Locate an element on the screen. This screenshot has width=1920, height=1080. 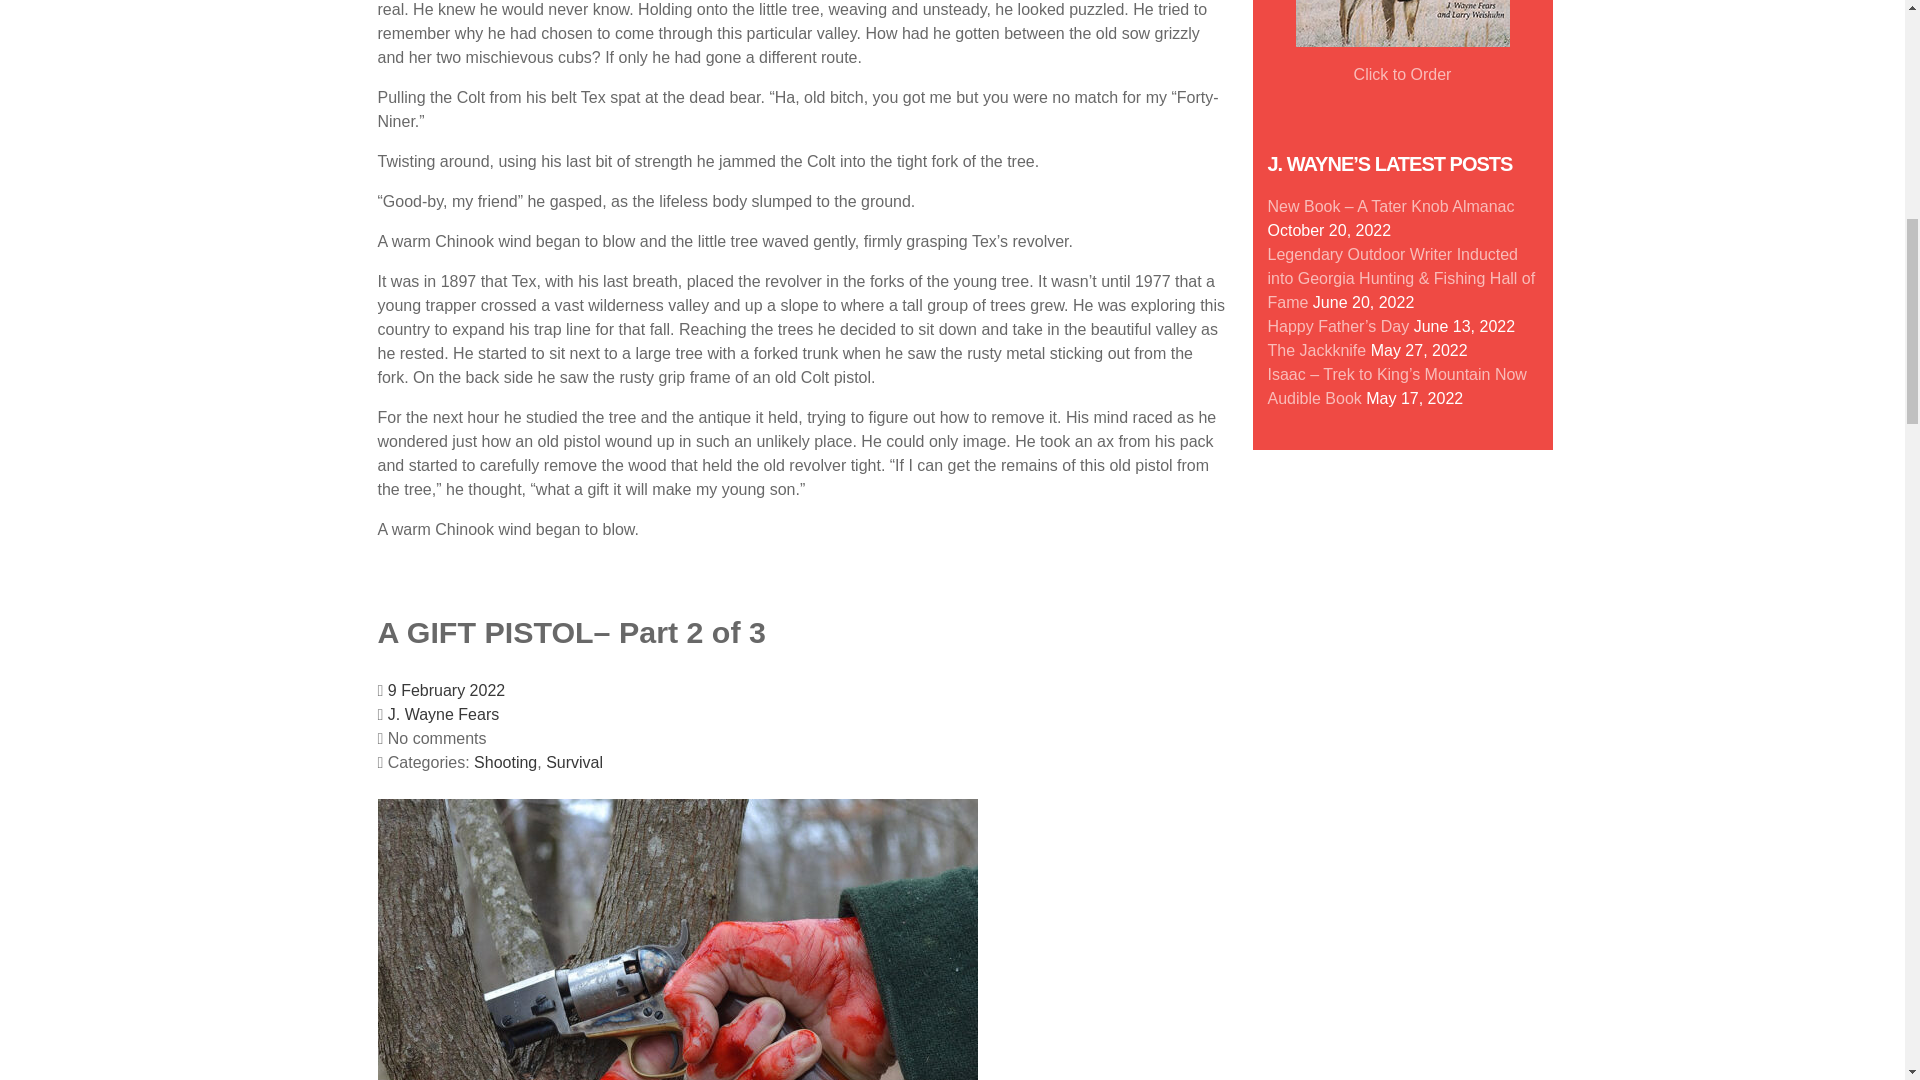
Click to Order is located at coordinates (1402, 74).